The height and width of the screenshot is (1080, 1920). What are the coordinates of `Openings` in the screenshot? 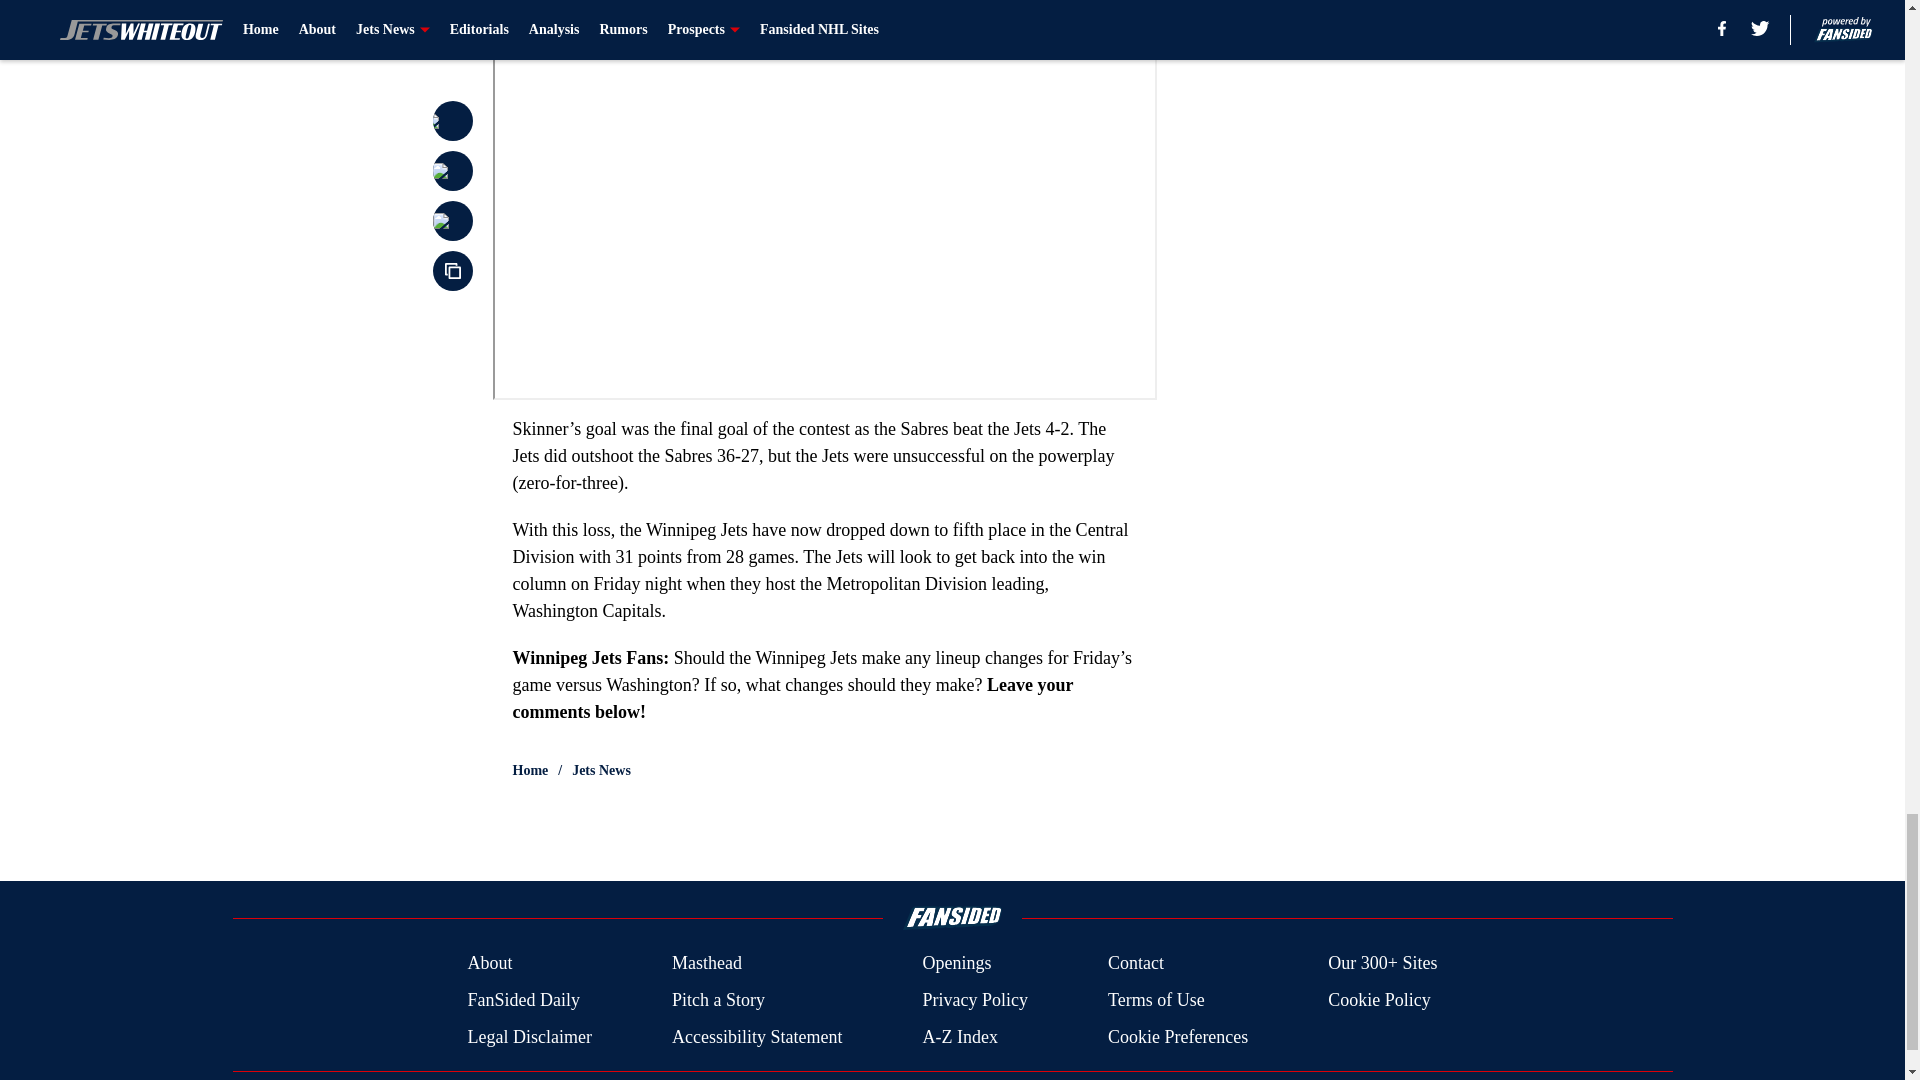 It's located at (956, 964).